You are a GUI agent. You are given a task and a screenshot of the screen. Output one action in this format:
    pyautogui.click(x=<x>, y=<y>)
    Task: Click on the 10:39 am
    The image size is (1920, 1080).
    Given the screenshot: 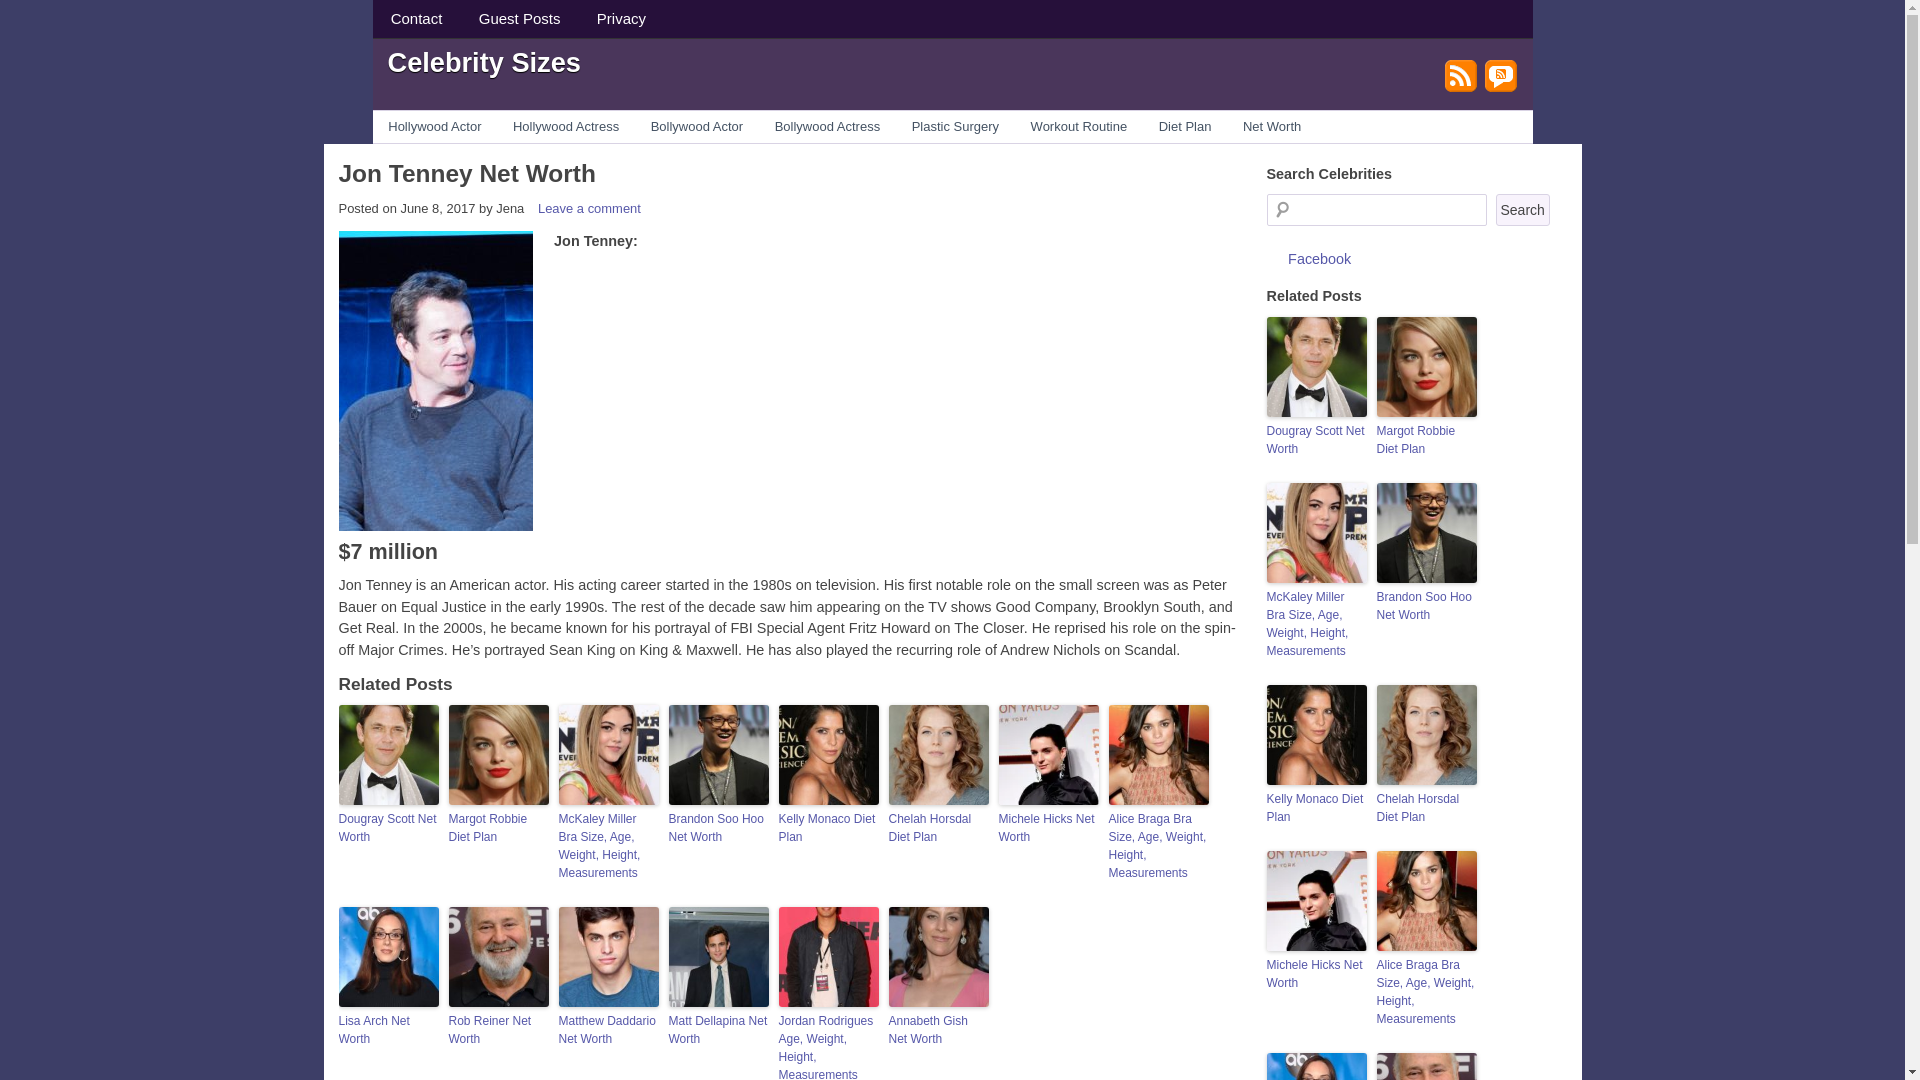 What is the action you would take?
    pyautogui.click(x=436, y=208)
    